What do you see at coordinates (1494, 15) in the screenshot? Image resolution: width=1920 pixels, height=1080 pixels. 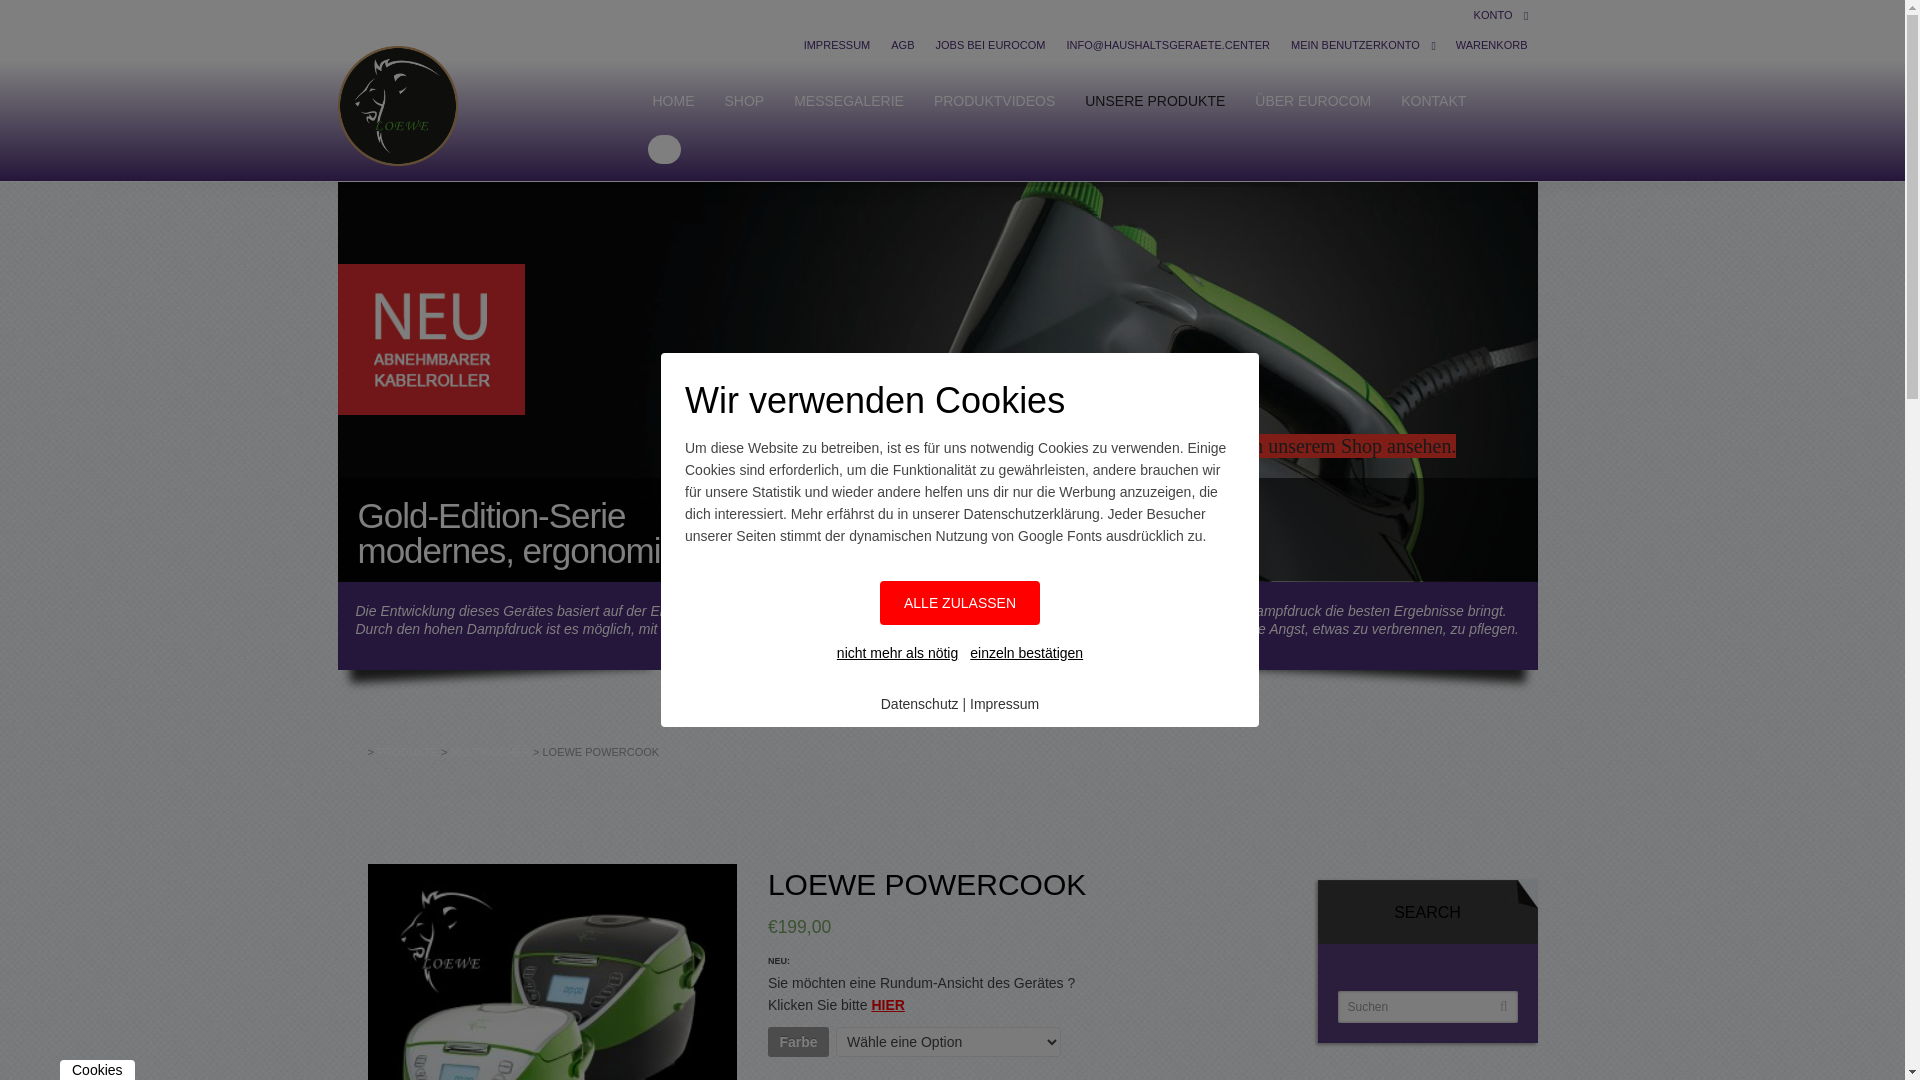 I see `KONTO` at bounding box center [1494, 15].